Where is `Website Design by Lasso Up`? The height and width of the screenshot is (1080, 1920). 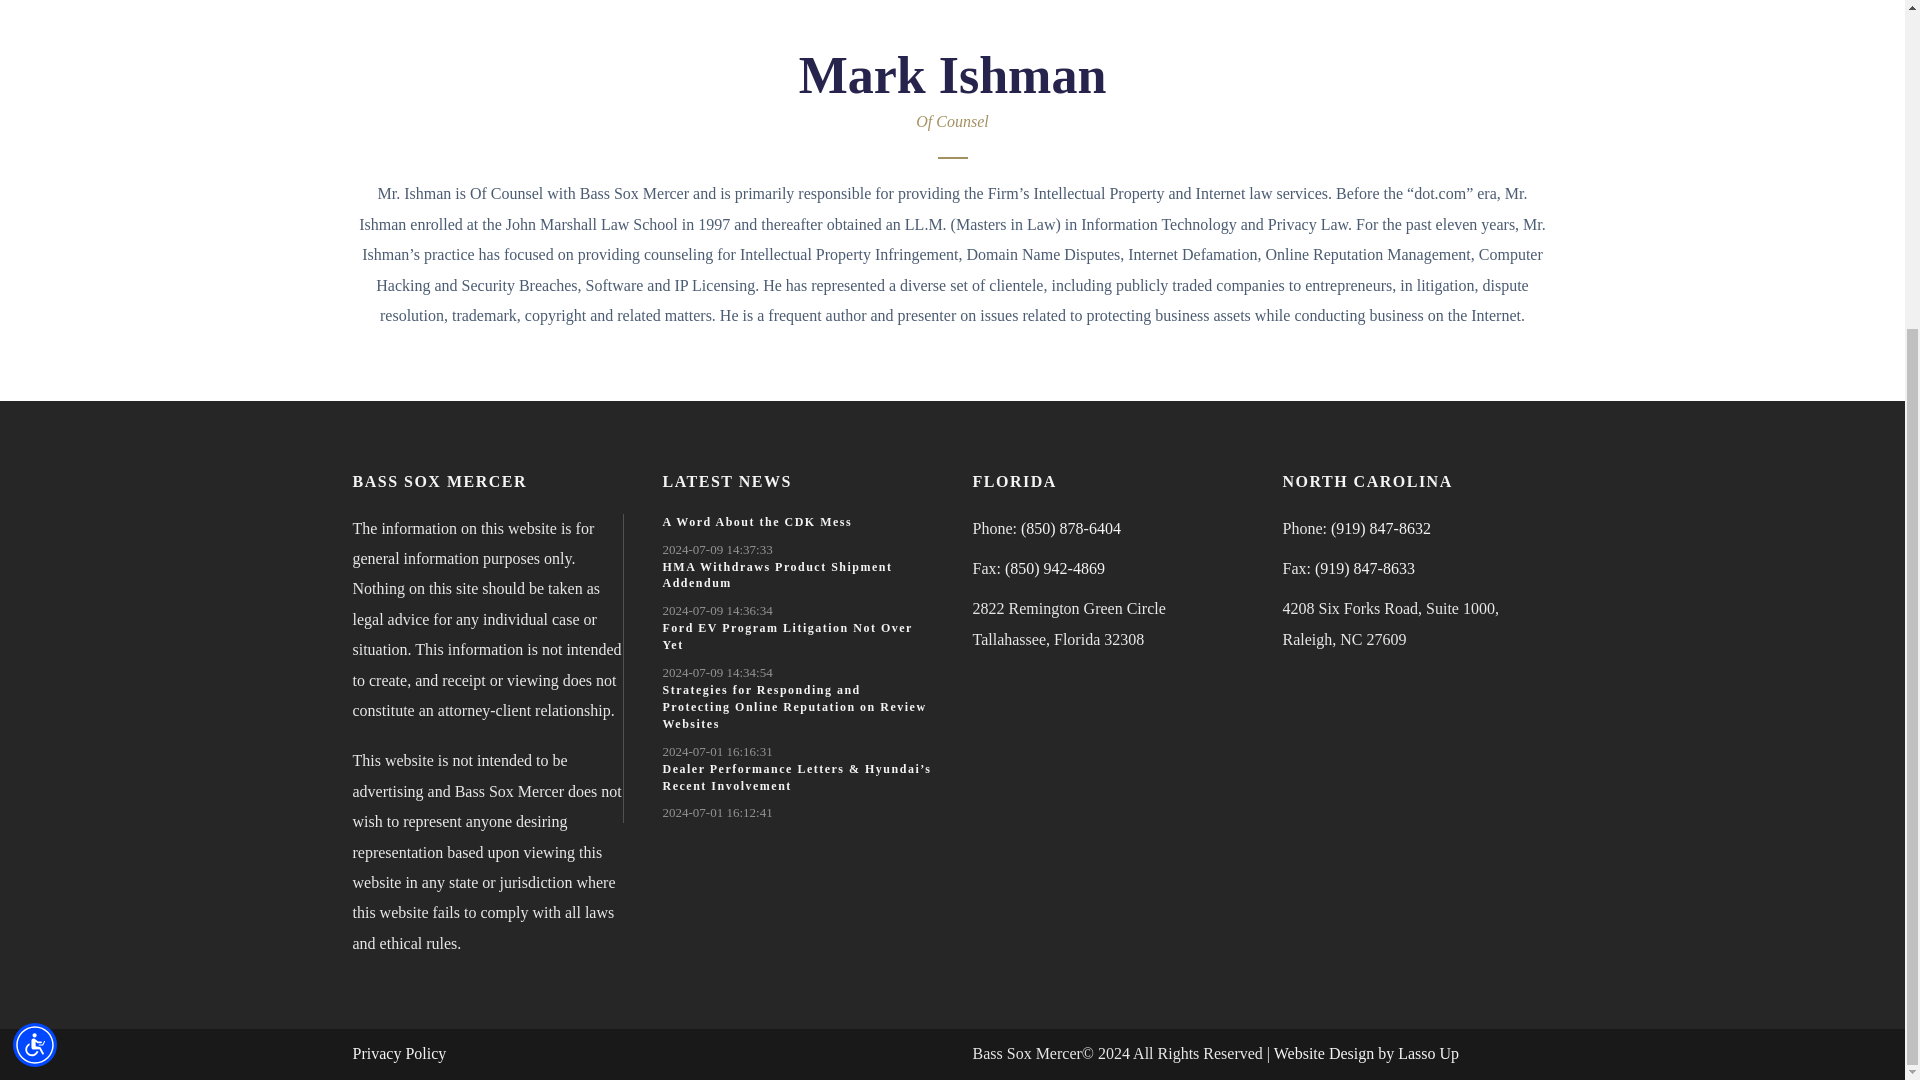
Website Design by Lasso Up is located at coordinates (1366, 1053).